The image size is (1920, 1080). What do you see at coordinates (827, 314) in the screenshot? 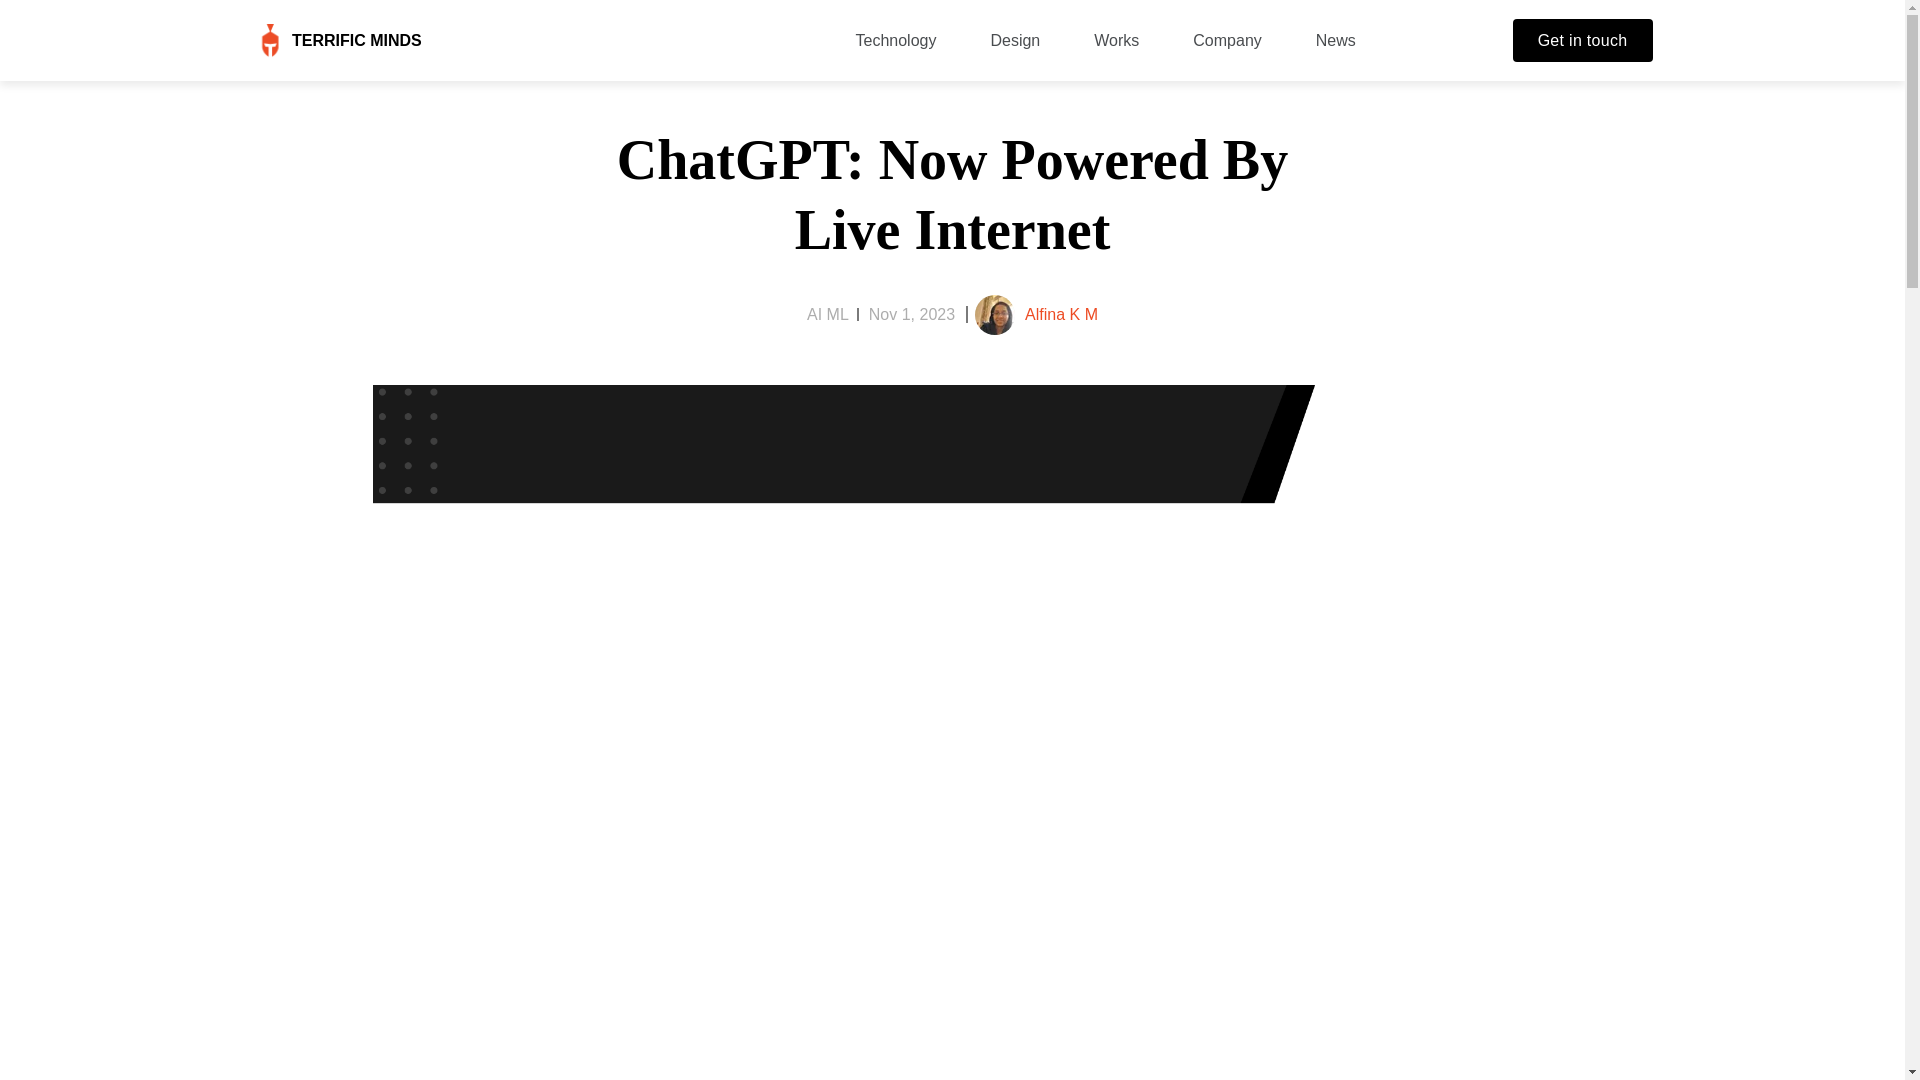
I see `AI ML` at bounding box center [827, 314].